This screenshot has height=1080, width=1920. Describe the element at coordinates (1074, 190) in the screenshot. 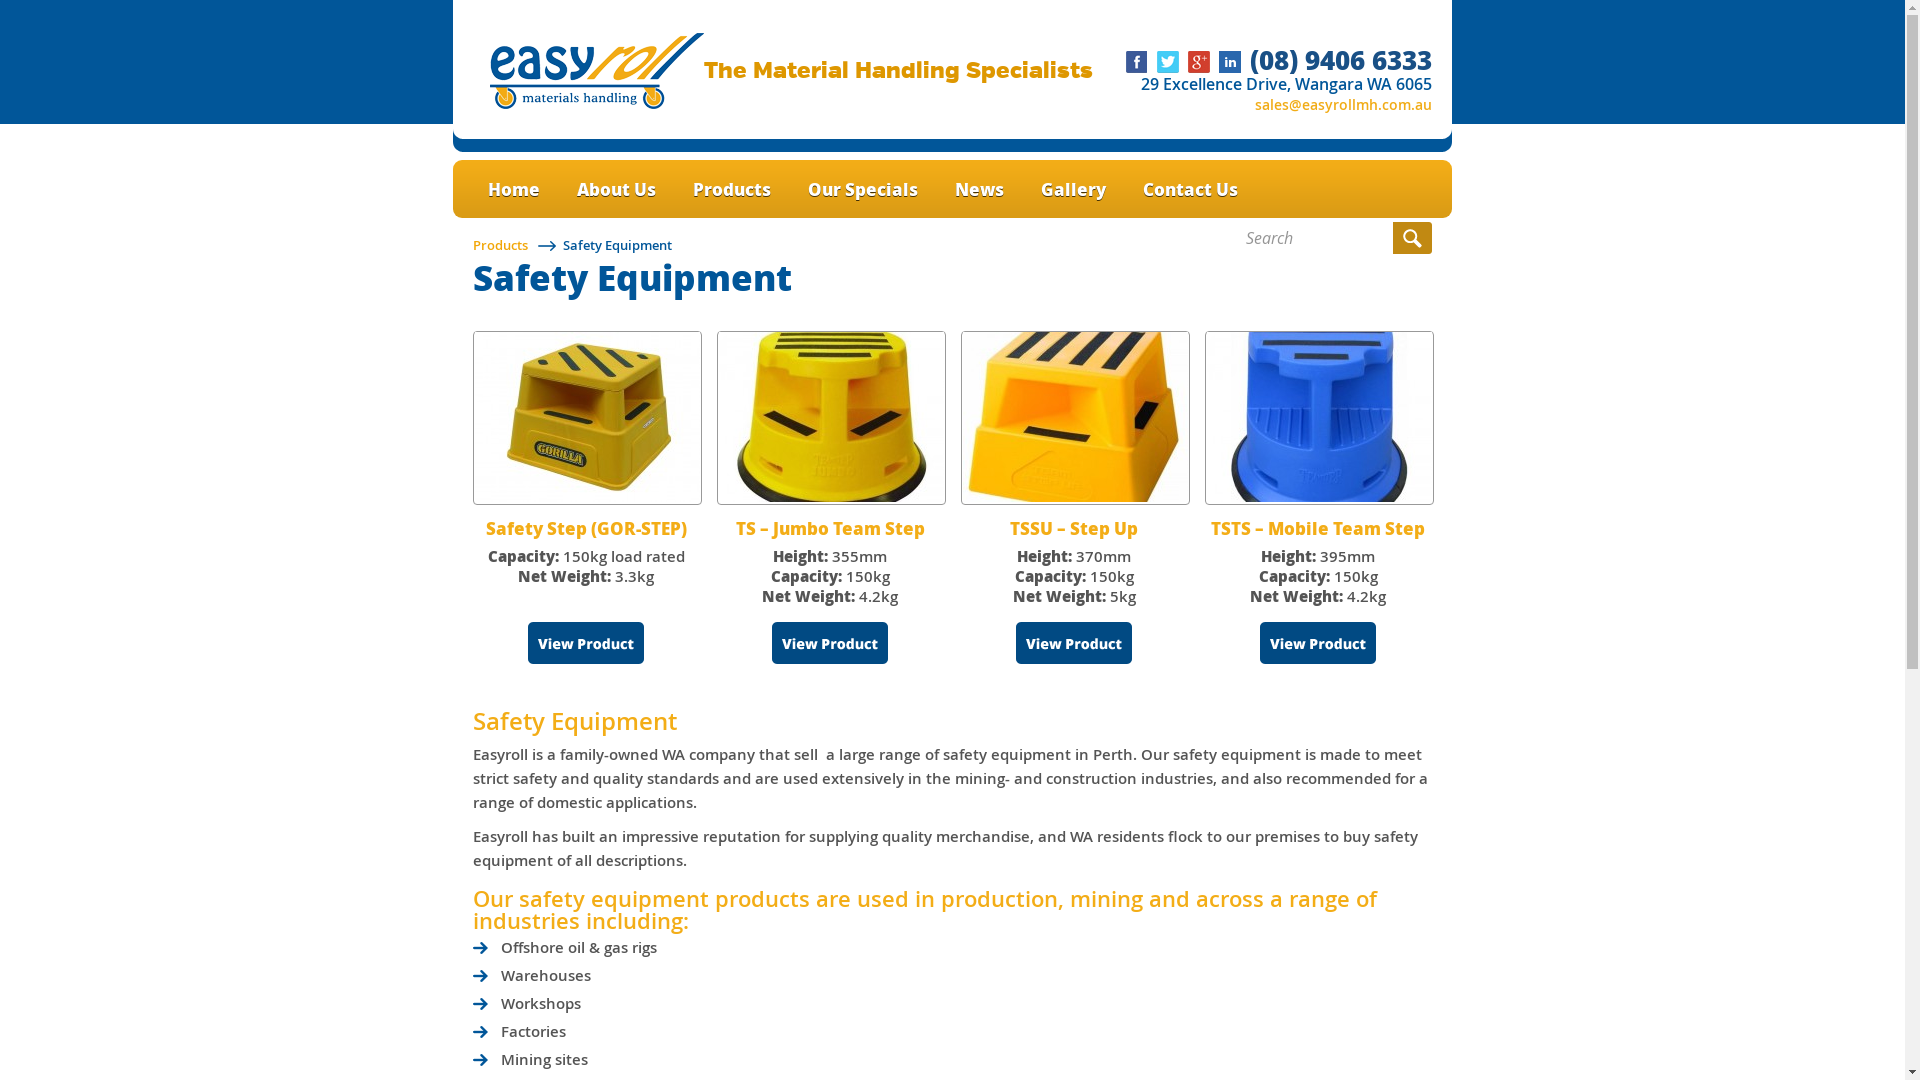

I see `Gallery` at that location.